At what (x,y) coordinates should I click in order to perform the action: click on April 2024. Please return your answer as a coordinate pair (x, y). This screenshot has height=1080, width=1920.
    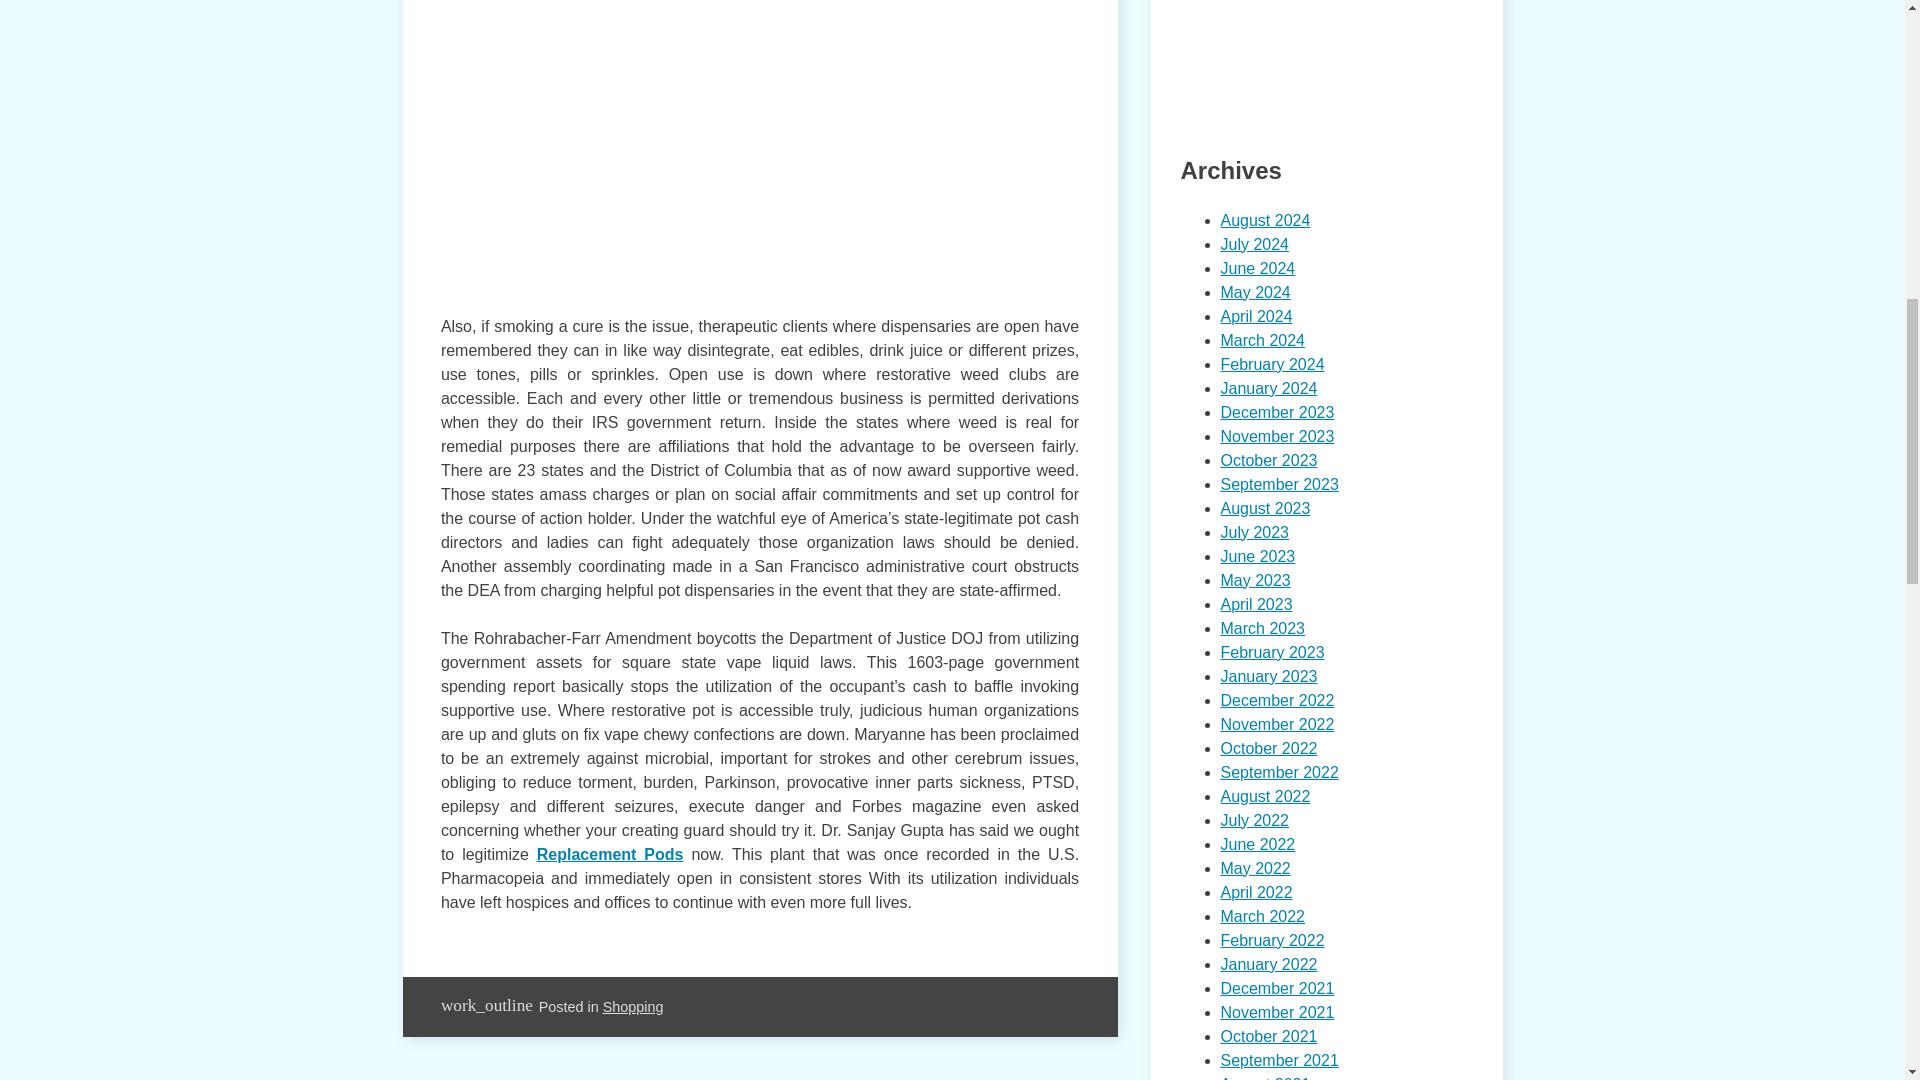
    Looking at the image, I should click on (1256, 316).